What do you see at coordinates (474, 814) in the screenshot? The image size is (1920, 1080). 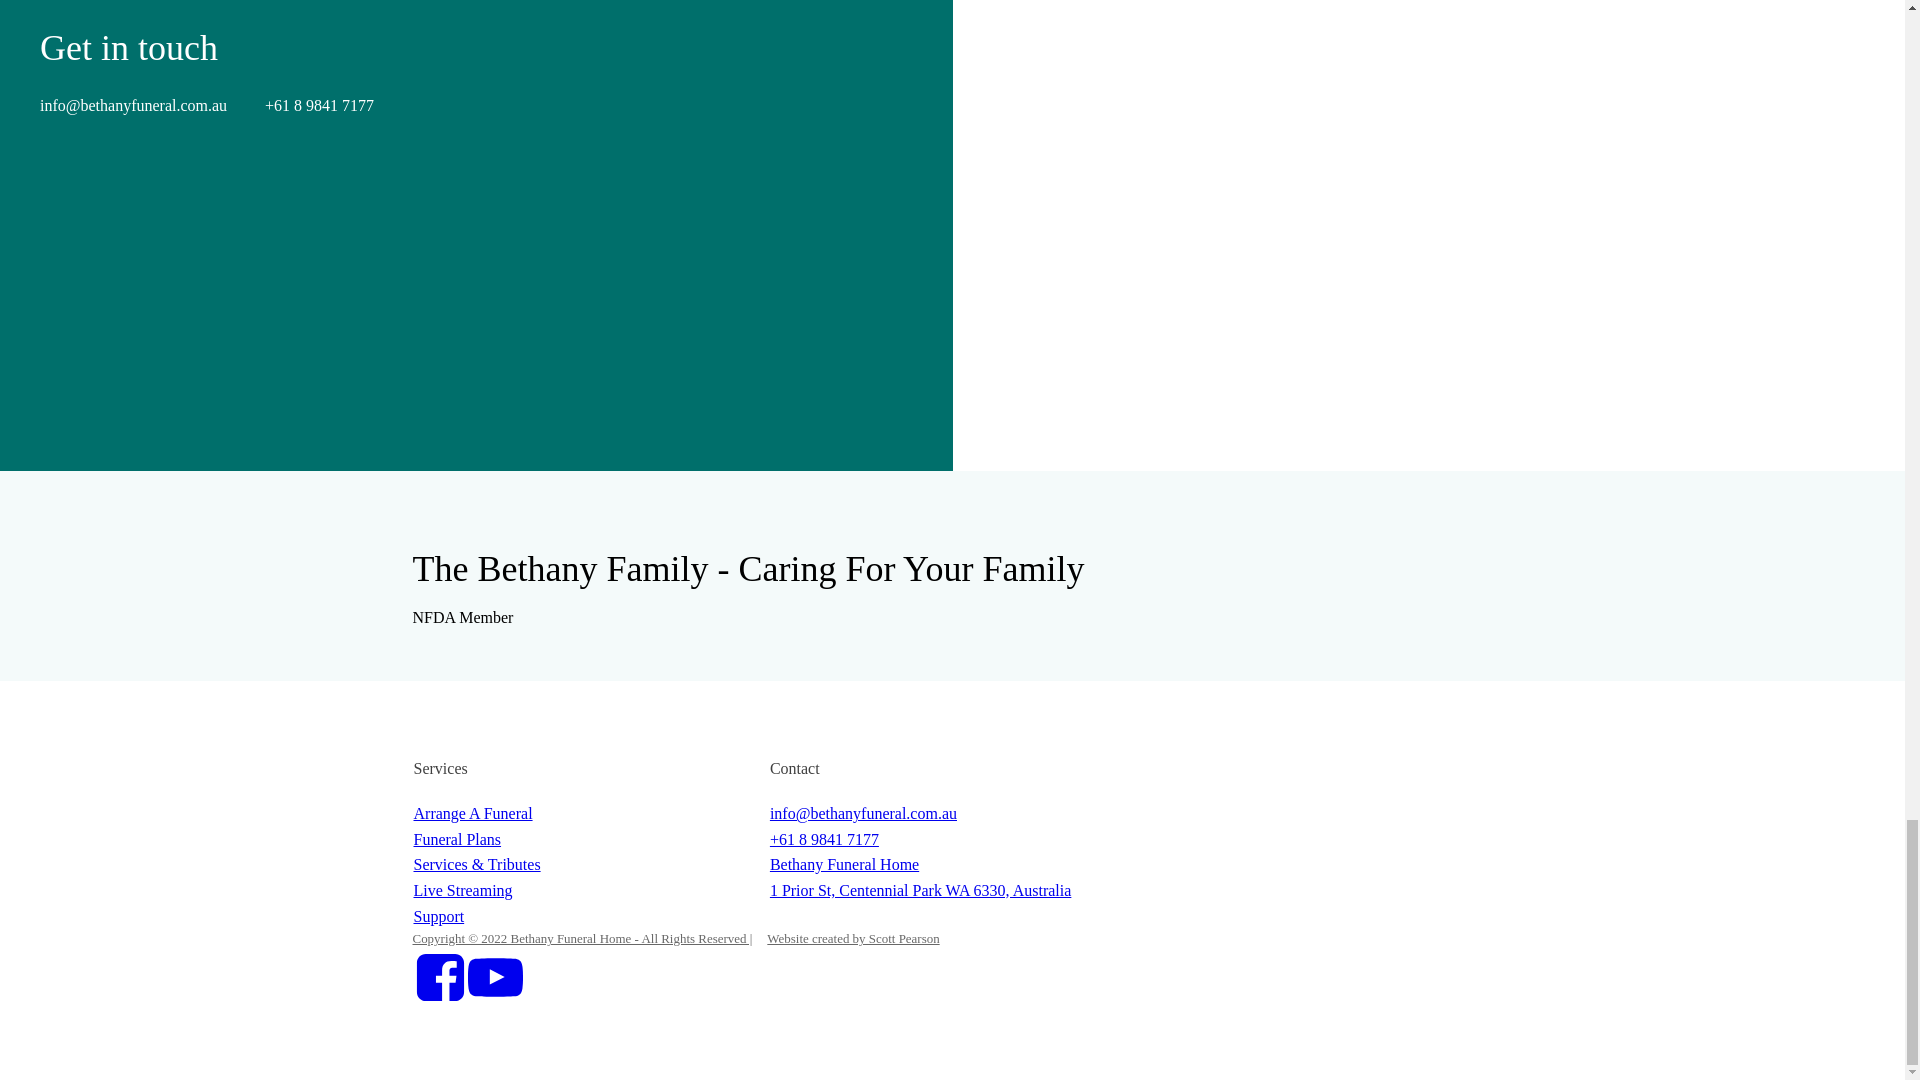 I see `Arrange A Funeral` at bounding box center [474, 814].